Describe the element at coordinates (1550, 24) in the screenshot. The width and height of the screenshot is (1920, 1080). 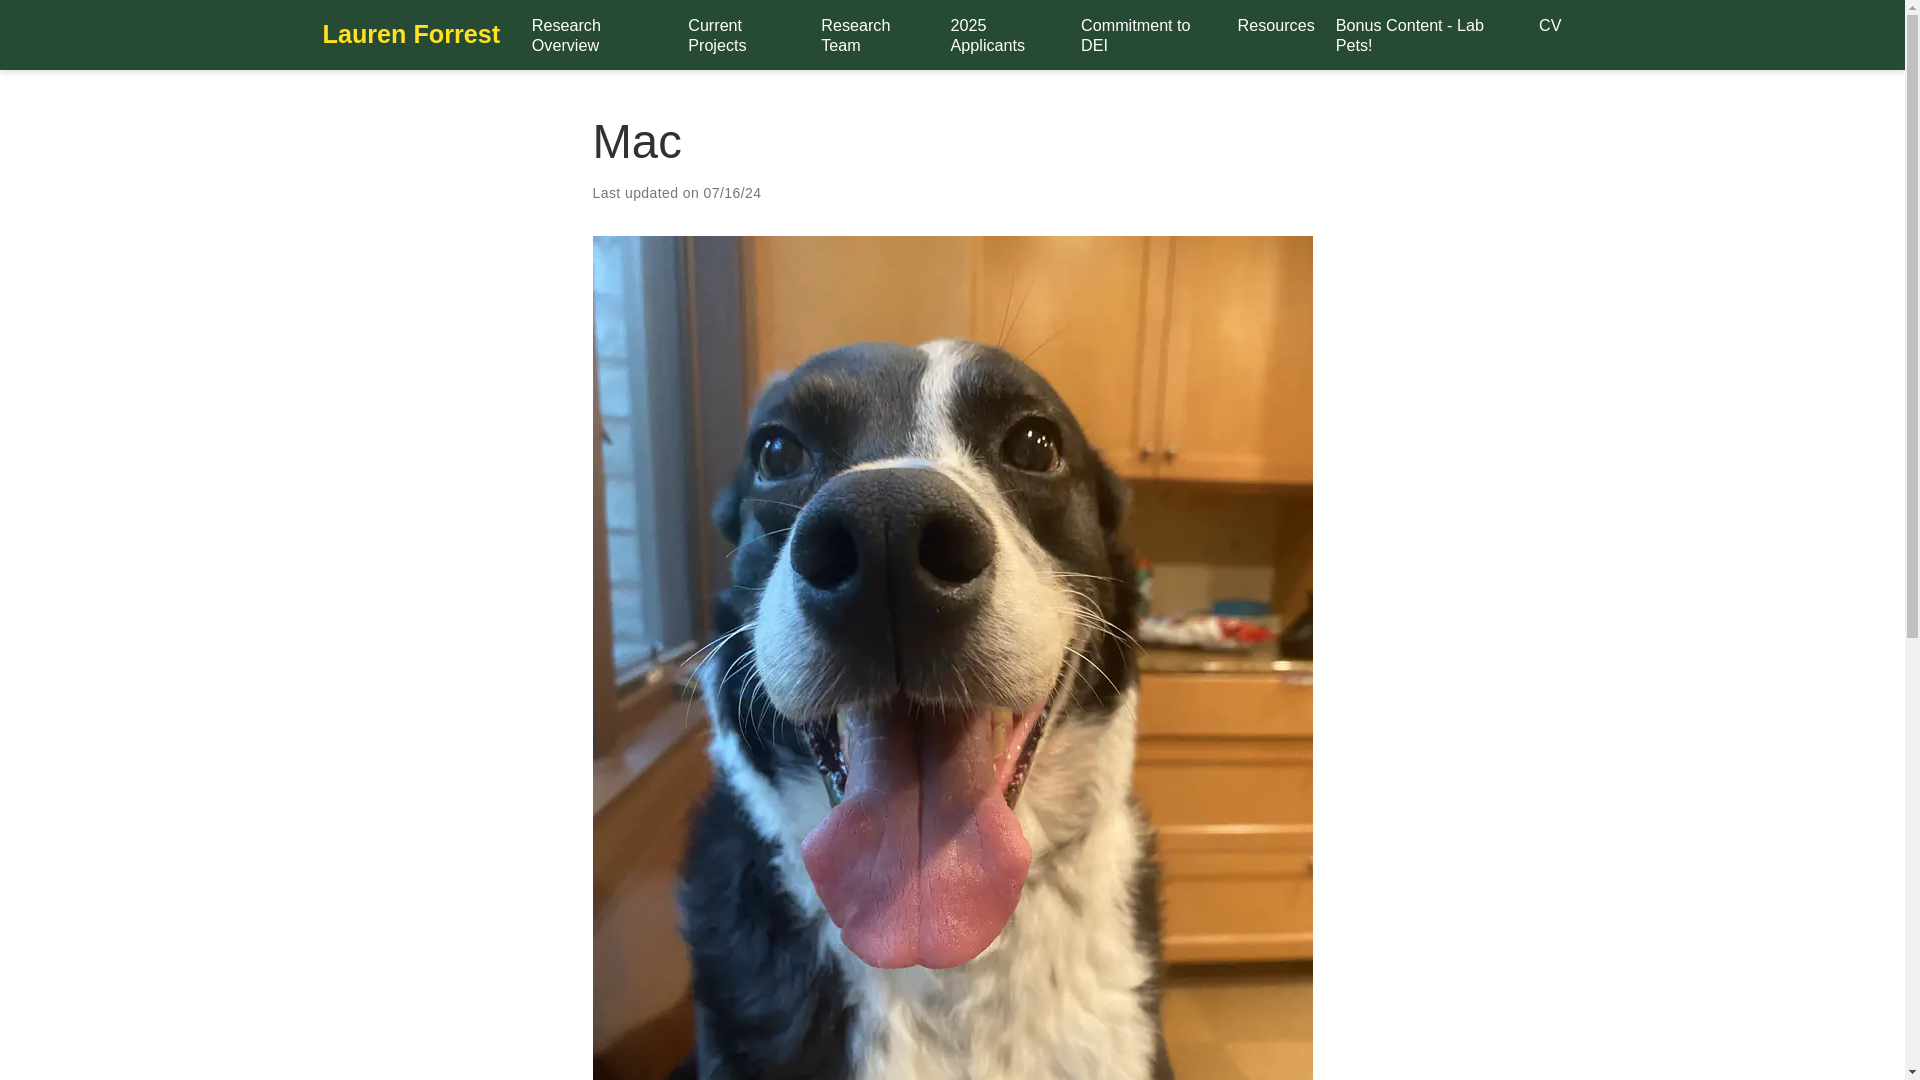
I see `CV` at that location.